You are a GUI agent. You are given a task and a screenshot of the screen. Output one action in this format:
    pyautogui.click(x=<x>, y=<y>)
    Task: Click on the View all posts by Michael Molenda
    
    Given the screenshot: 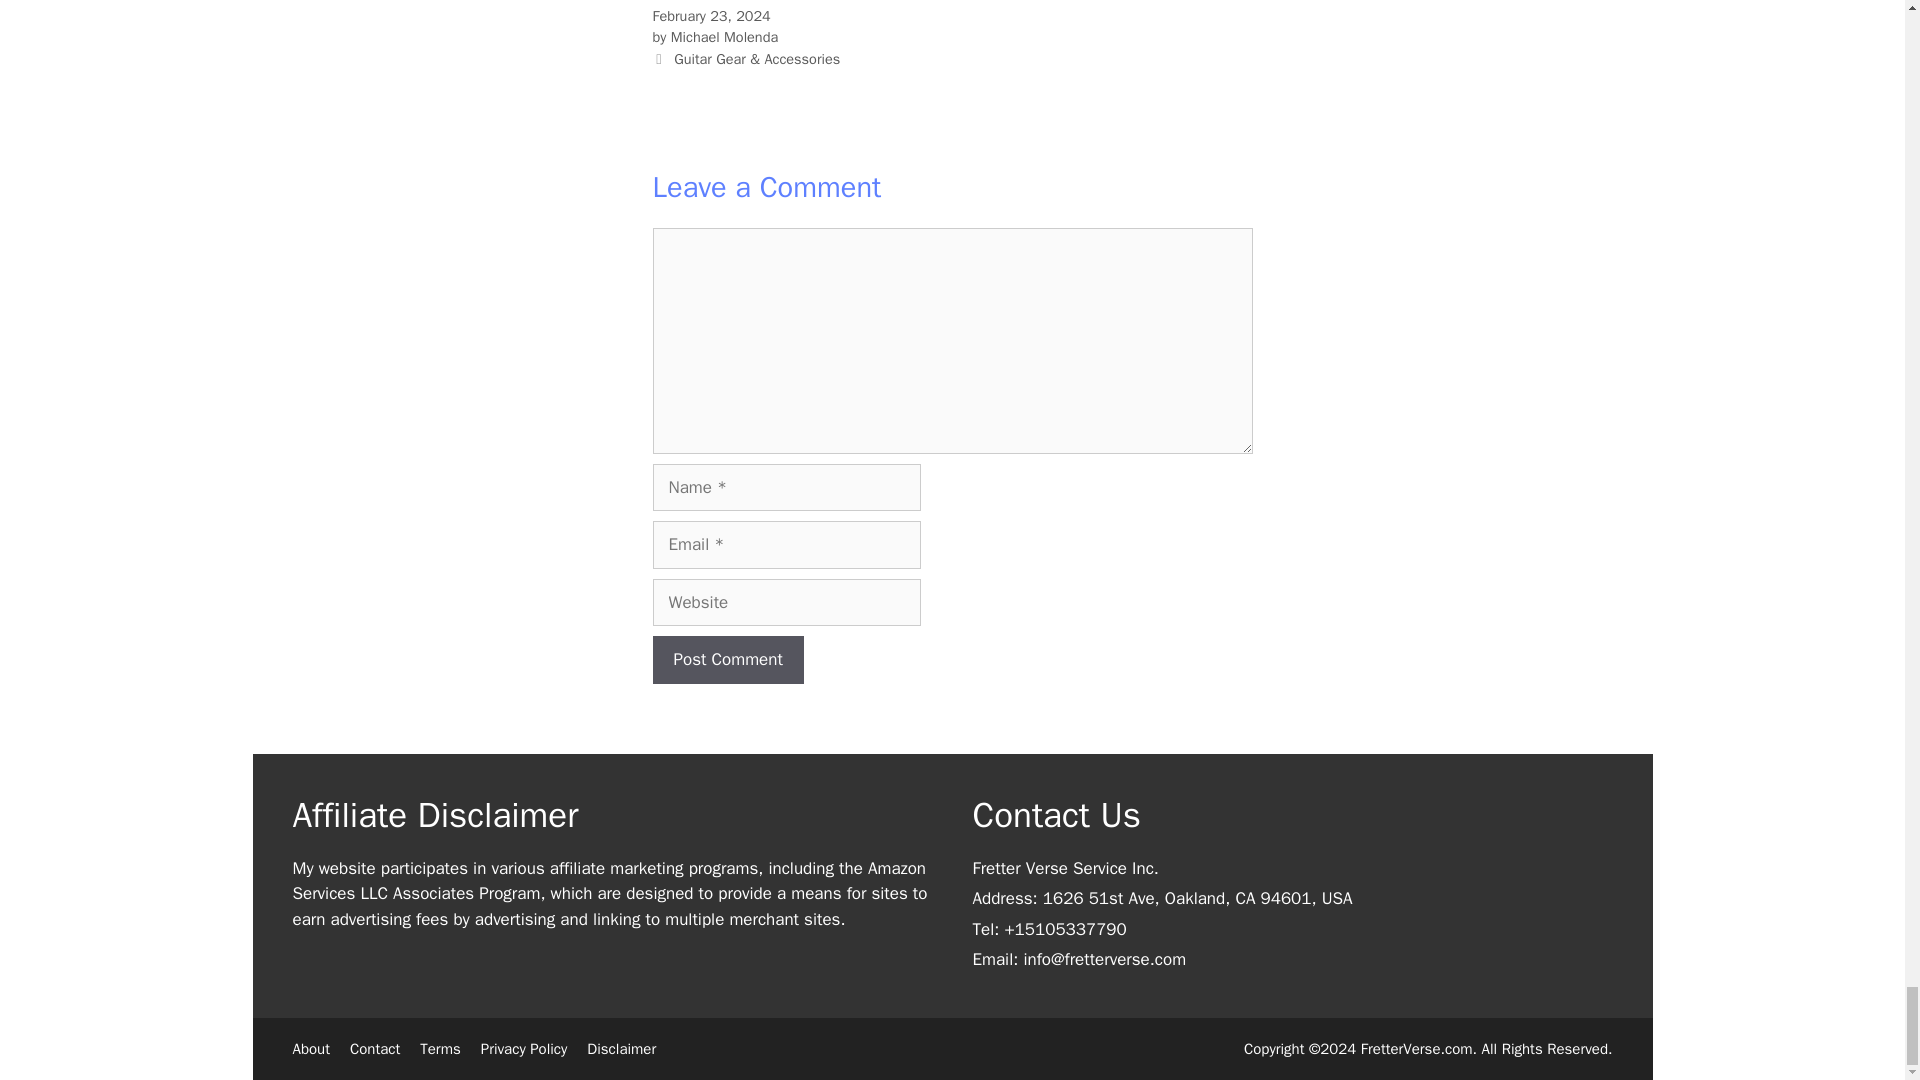 What is the action you would take?
    pyautogui.click(x=724, y=37)
    